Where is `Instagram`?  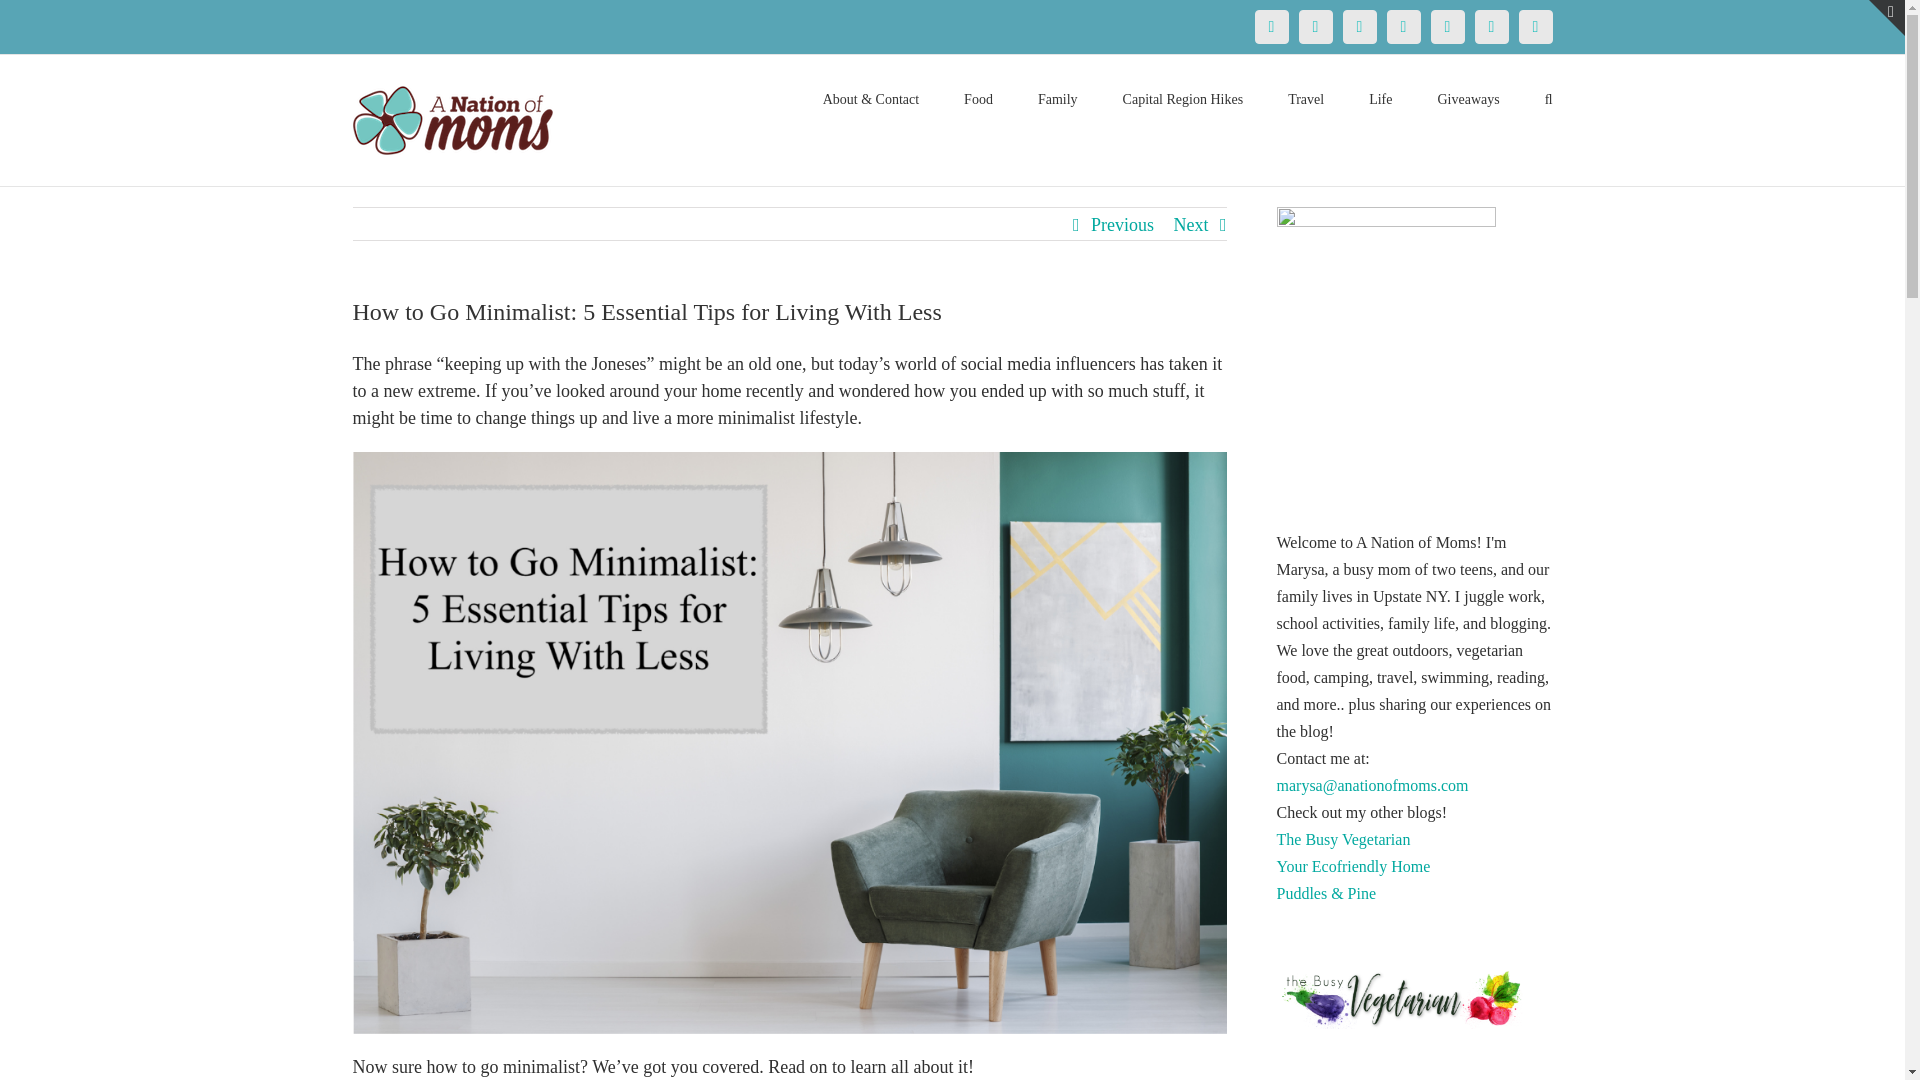
Instagram is located at coordinates (1403, 26).